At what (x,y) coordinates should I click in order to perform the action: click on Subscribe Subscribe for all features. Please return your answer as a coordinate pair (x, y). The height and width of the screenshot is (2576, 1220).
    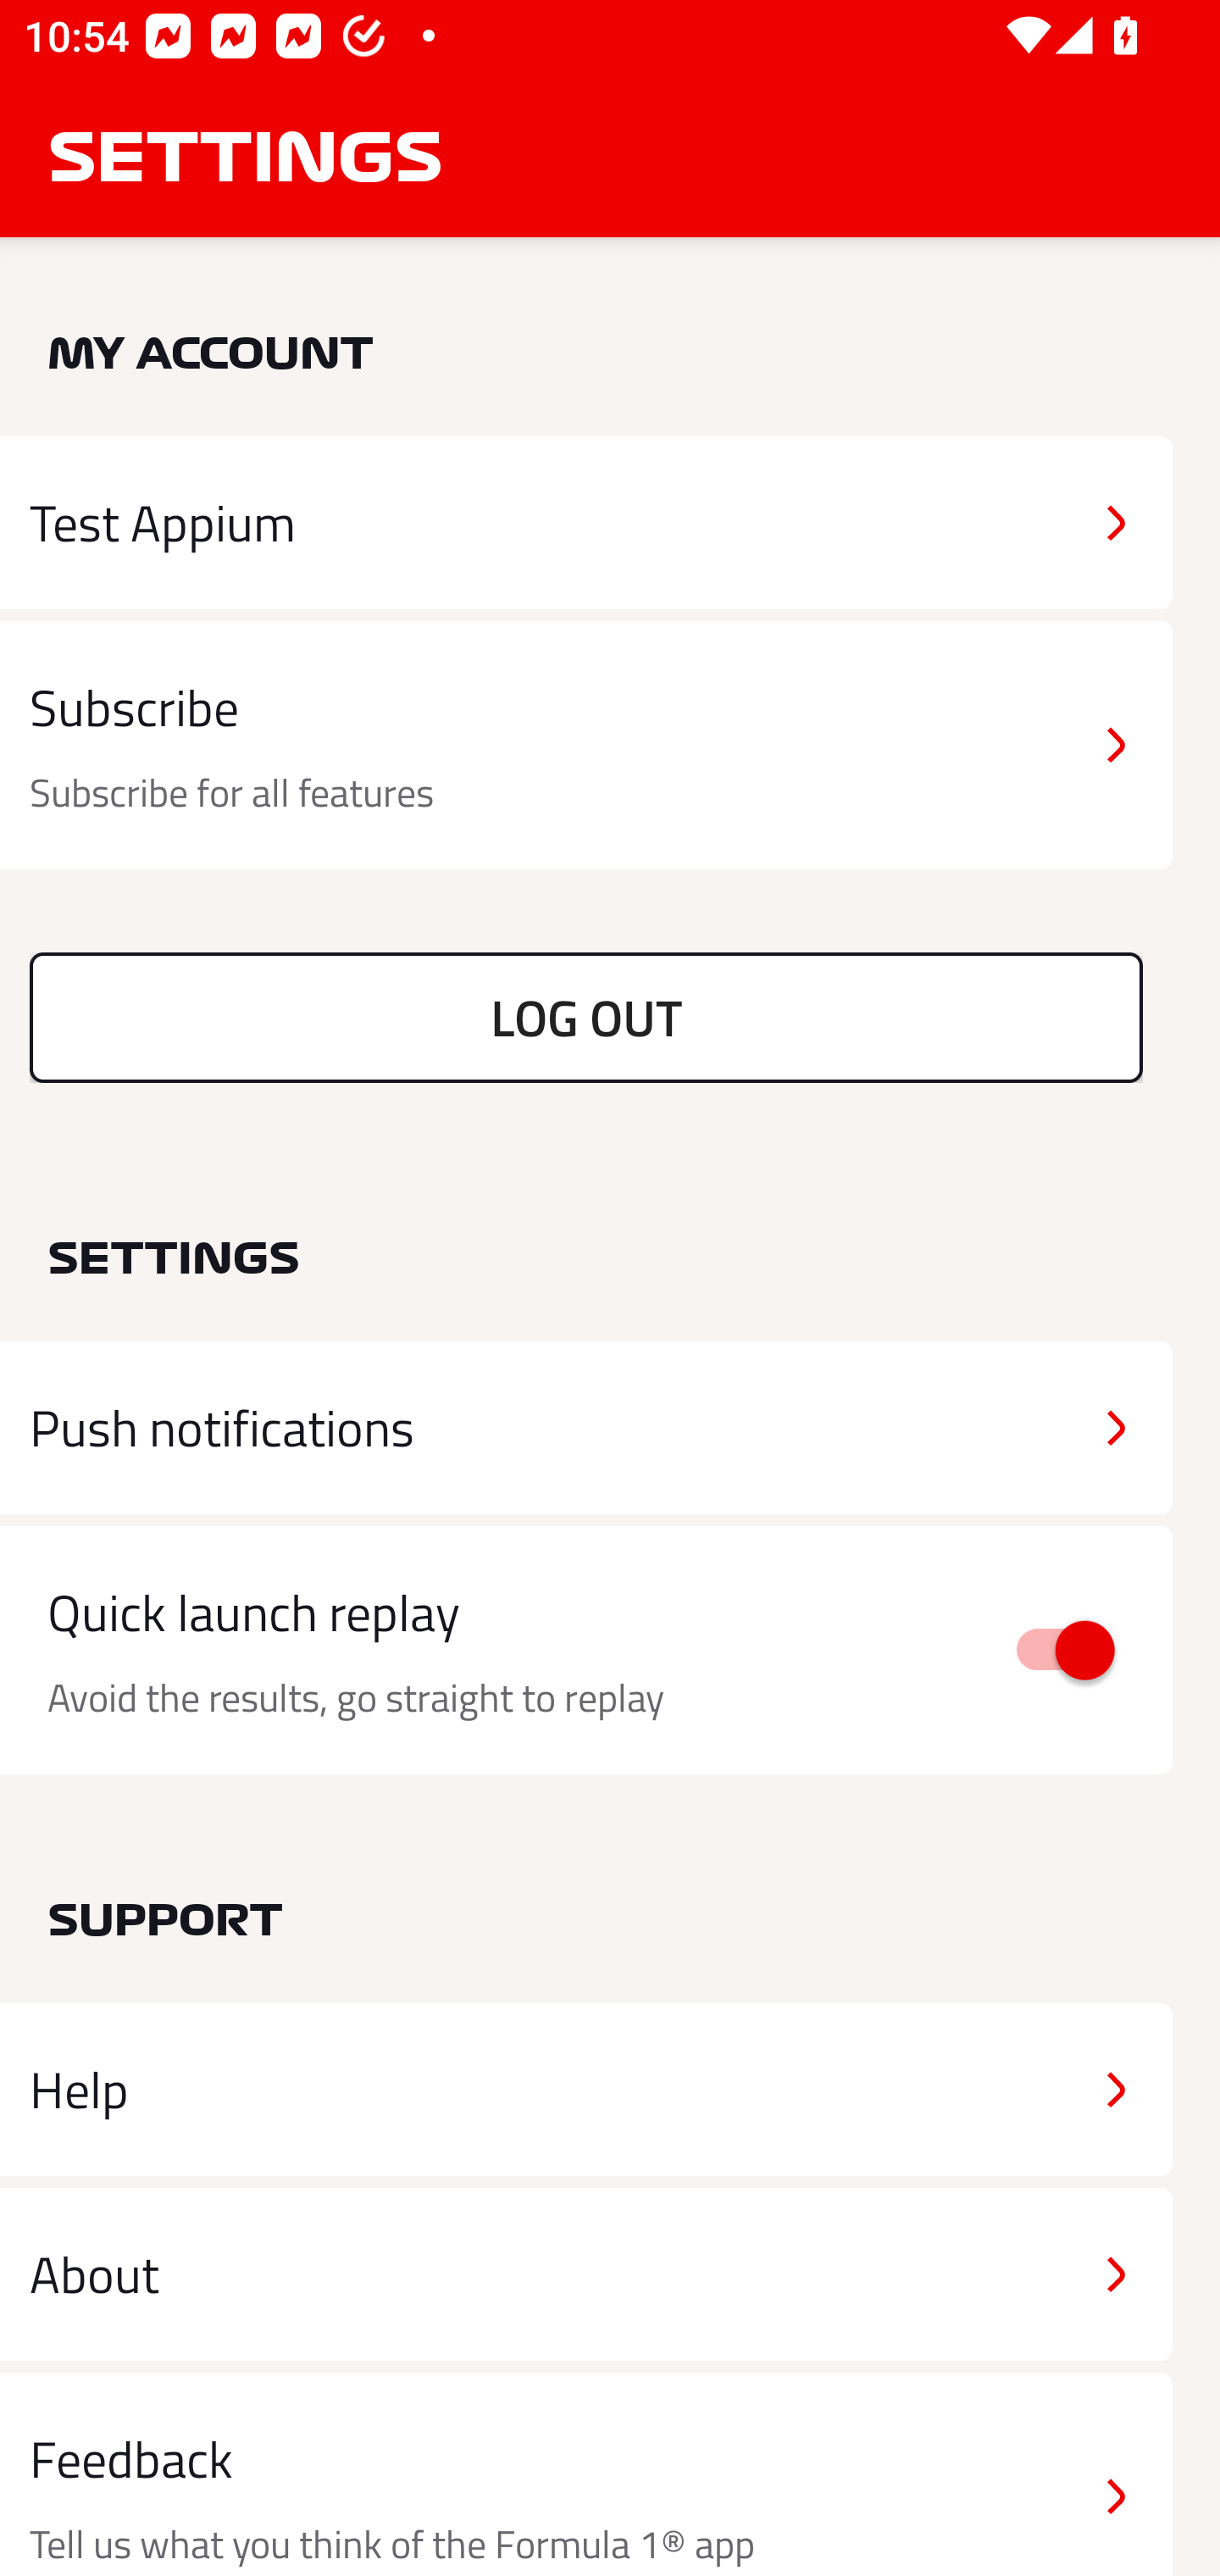
    Looking at the image, I should click on (586, 746).